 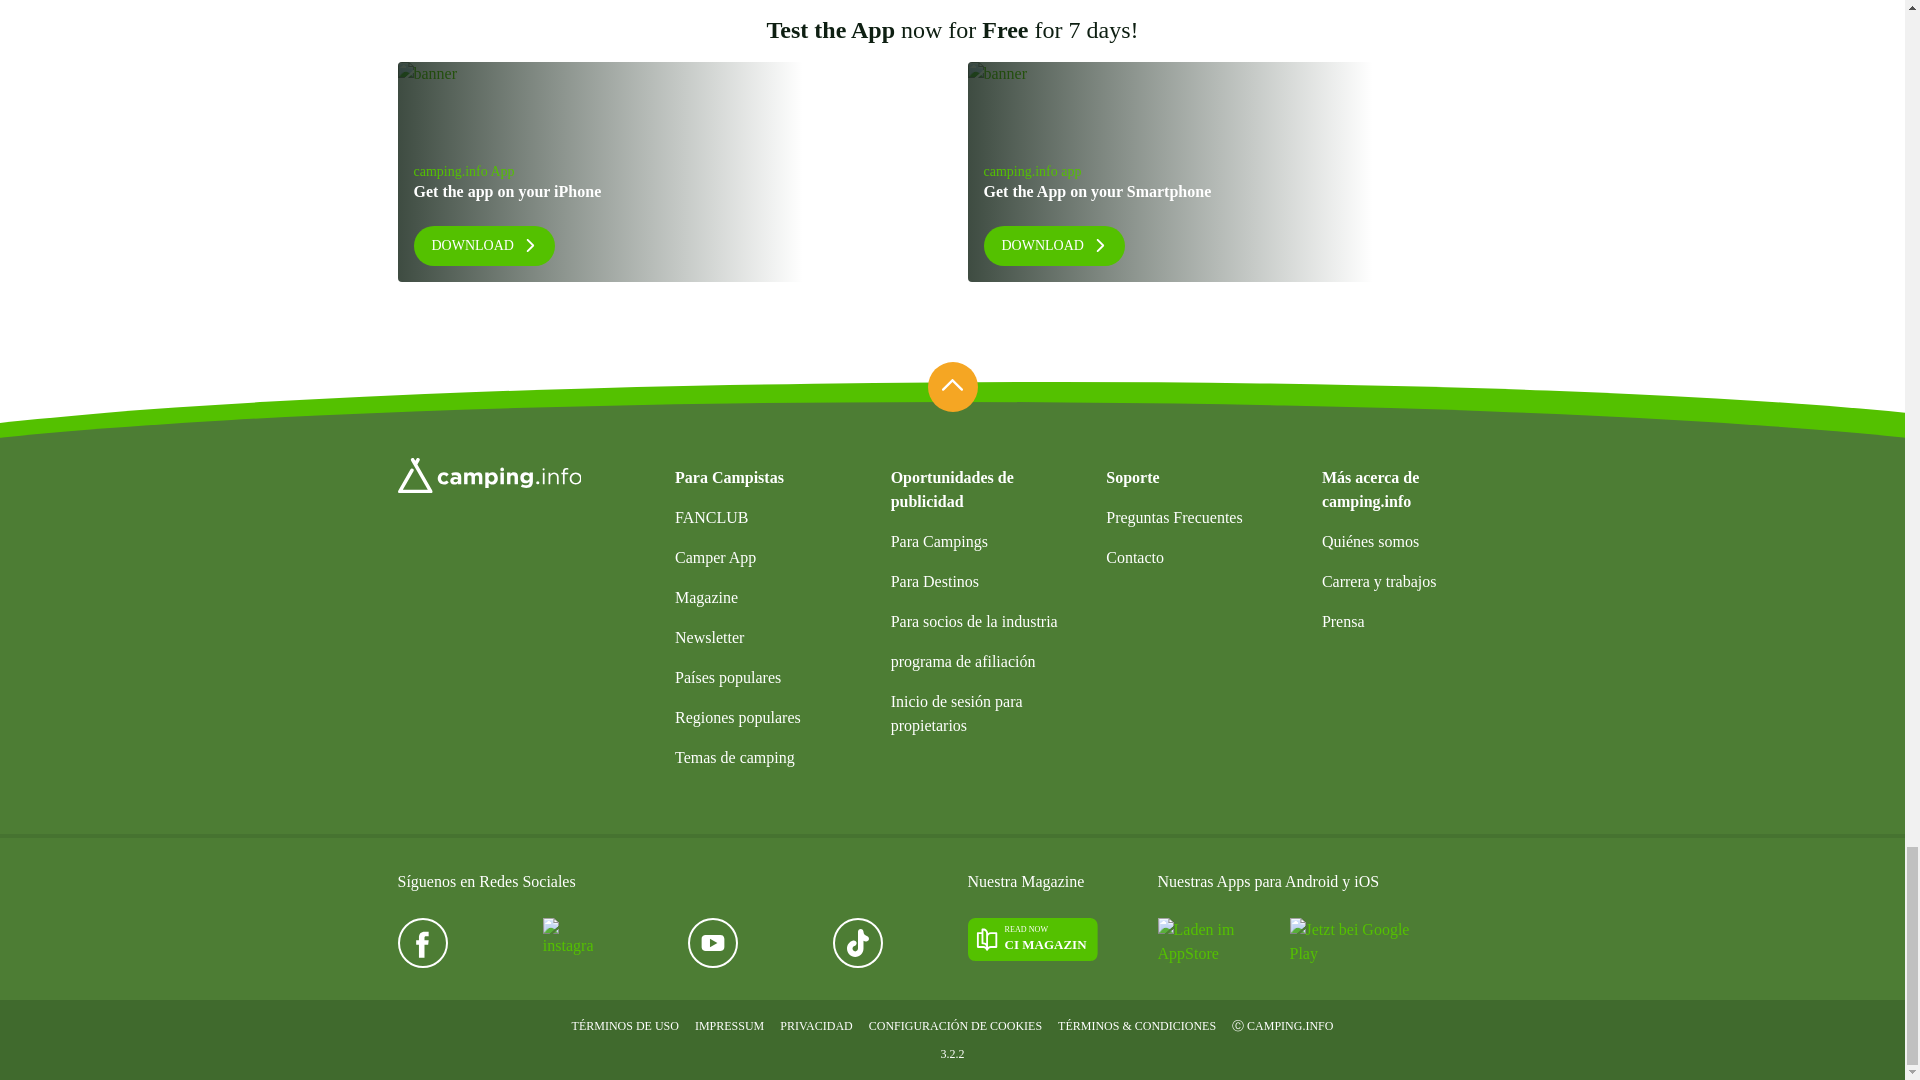 What do you see at coordinates (1237, 171) in the screenshot?
I see `Magazine` at bounding box center [1237, 171].